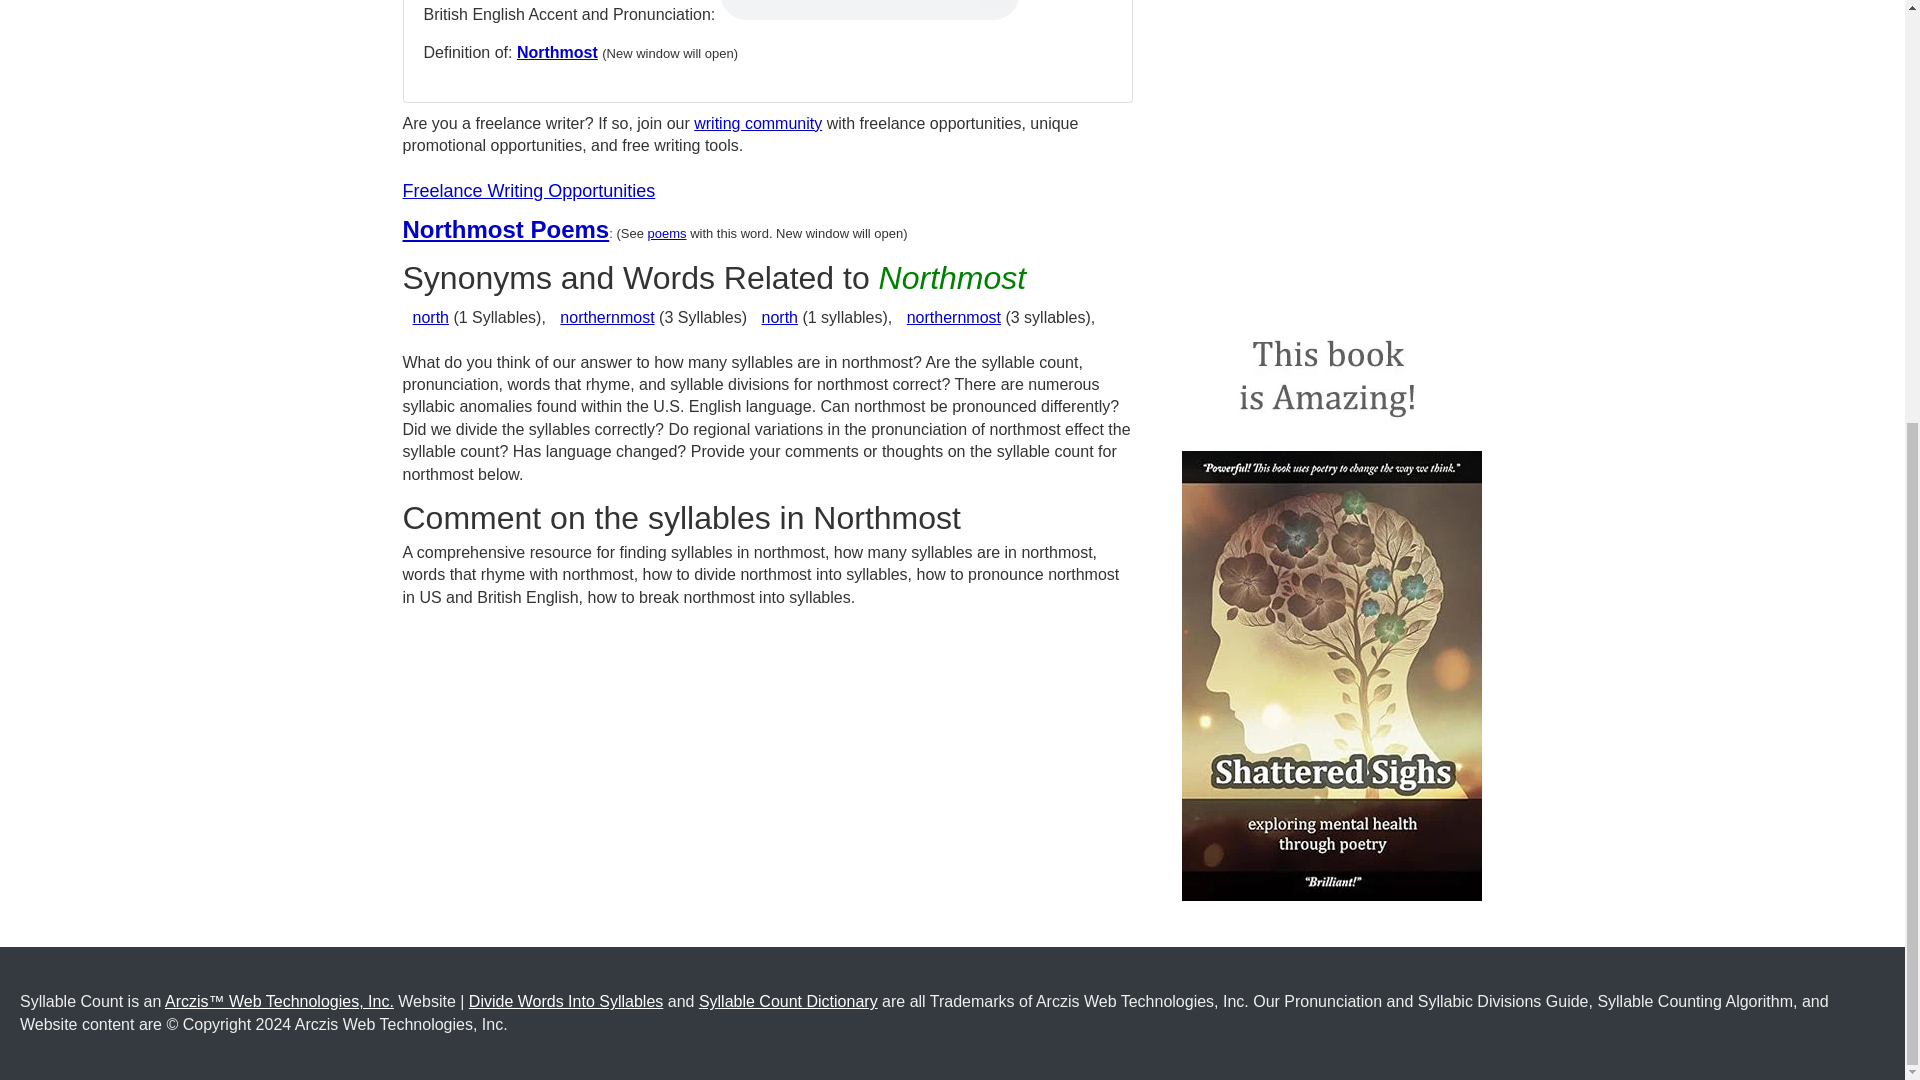  I want to click on northernmost, so click(607, 317).